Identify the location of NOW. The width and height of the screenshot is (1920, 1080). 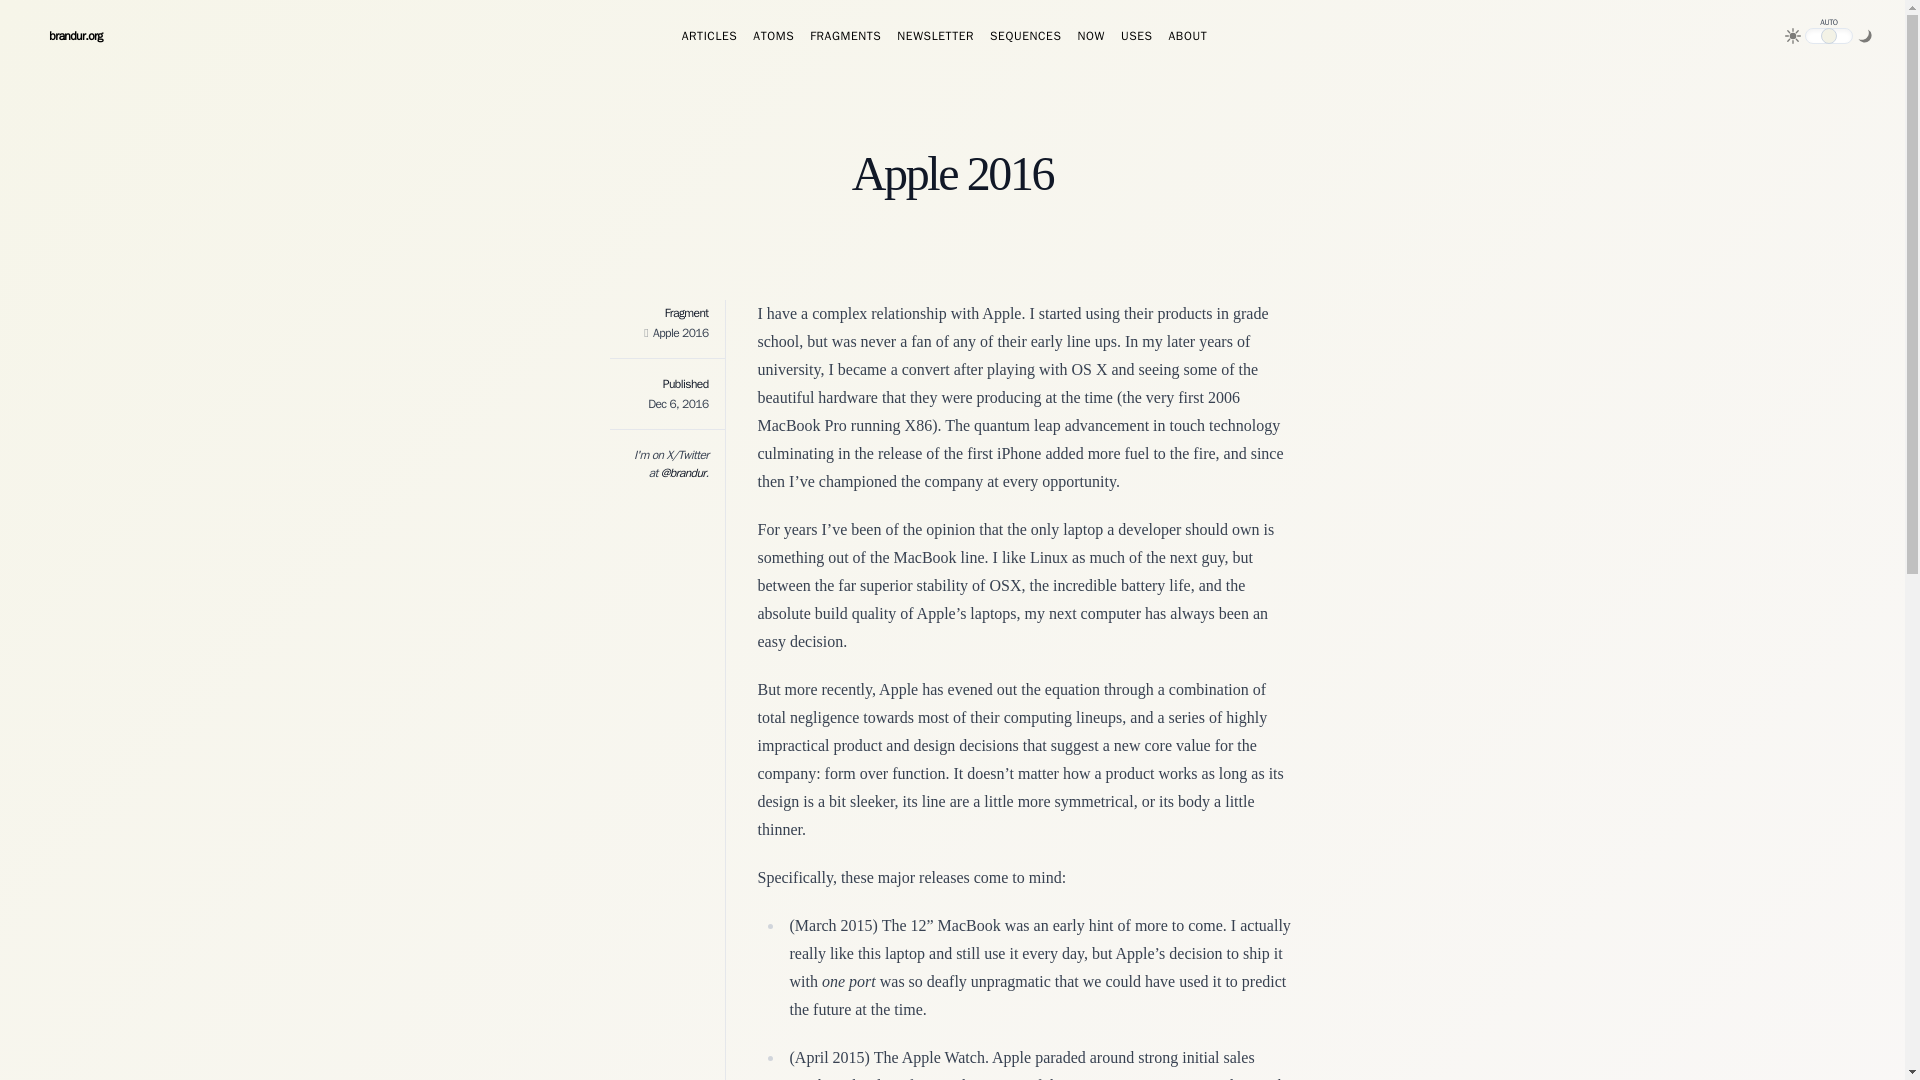
(1090, 40).